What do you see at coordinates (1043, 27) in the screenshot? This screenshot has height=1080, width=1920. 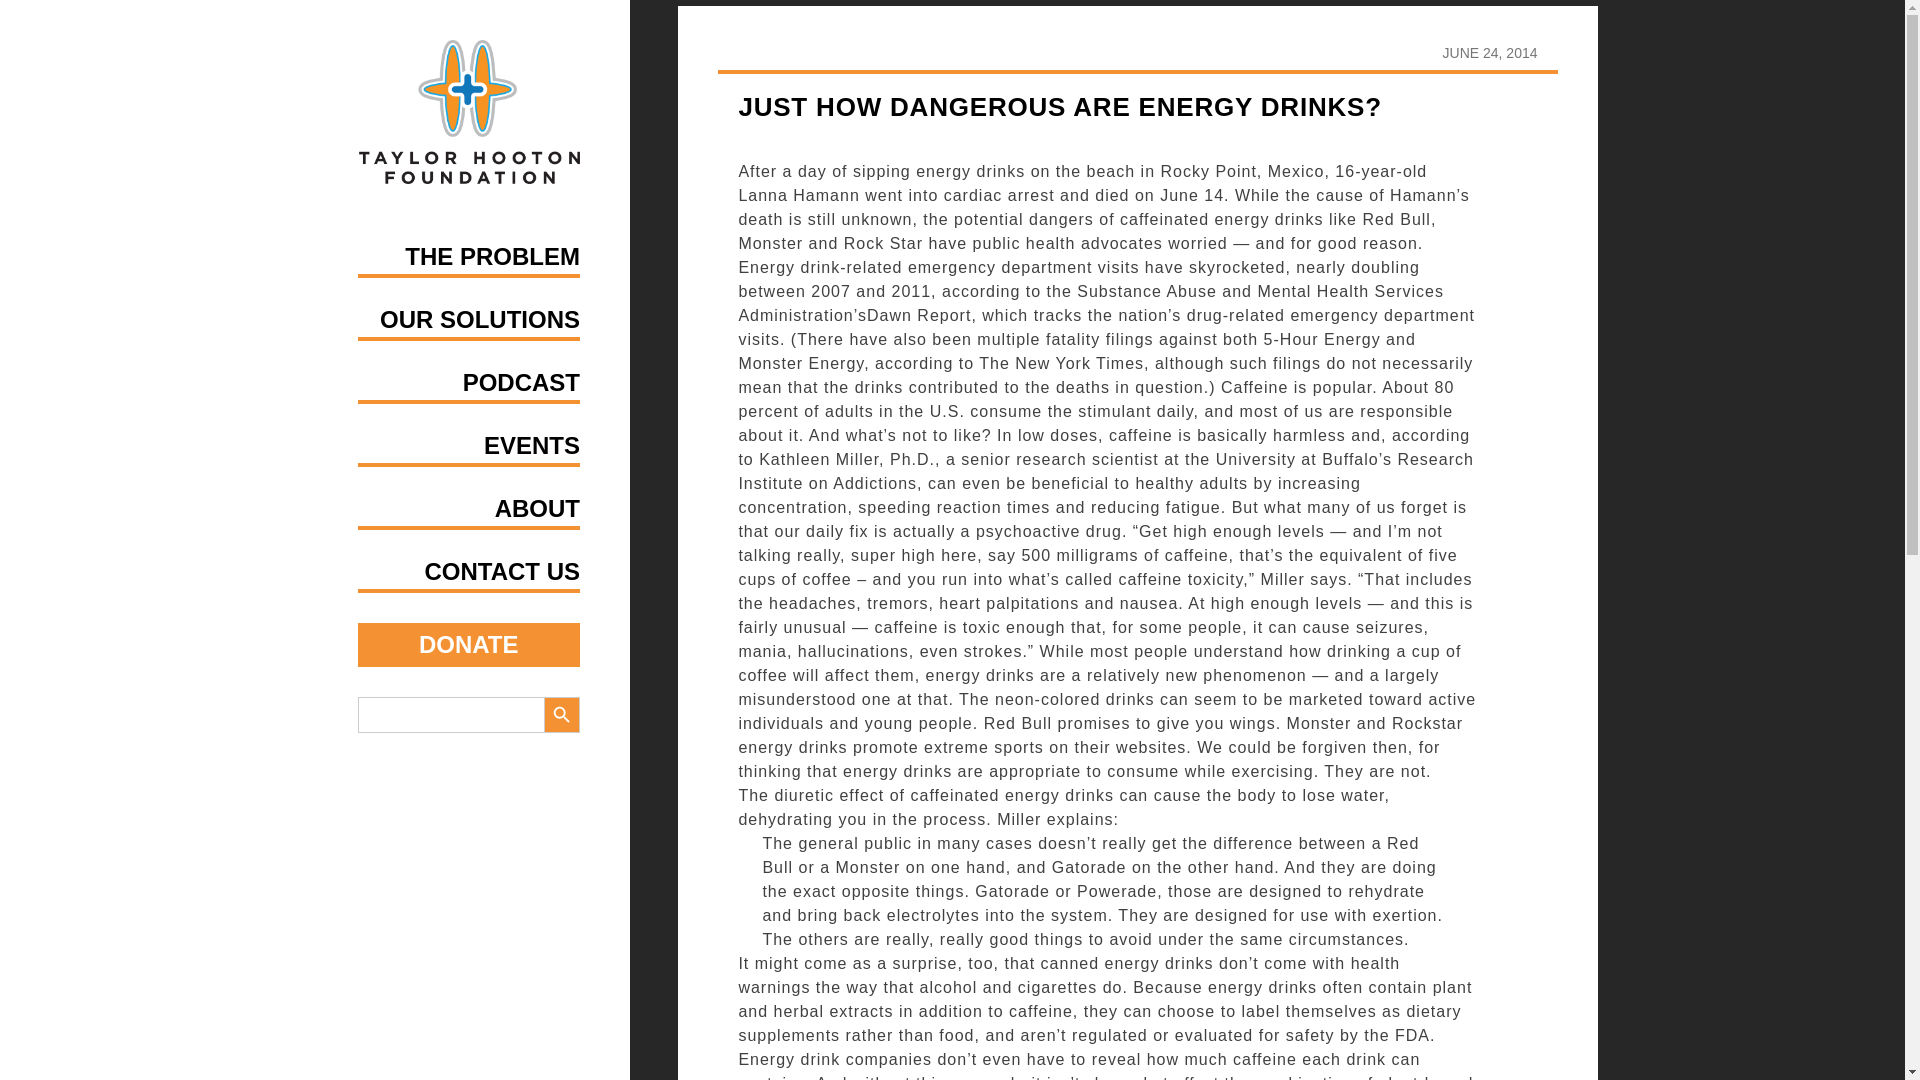 I see `Go to the General category archives.` at bounding box center [1043, 27].